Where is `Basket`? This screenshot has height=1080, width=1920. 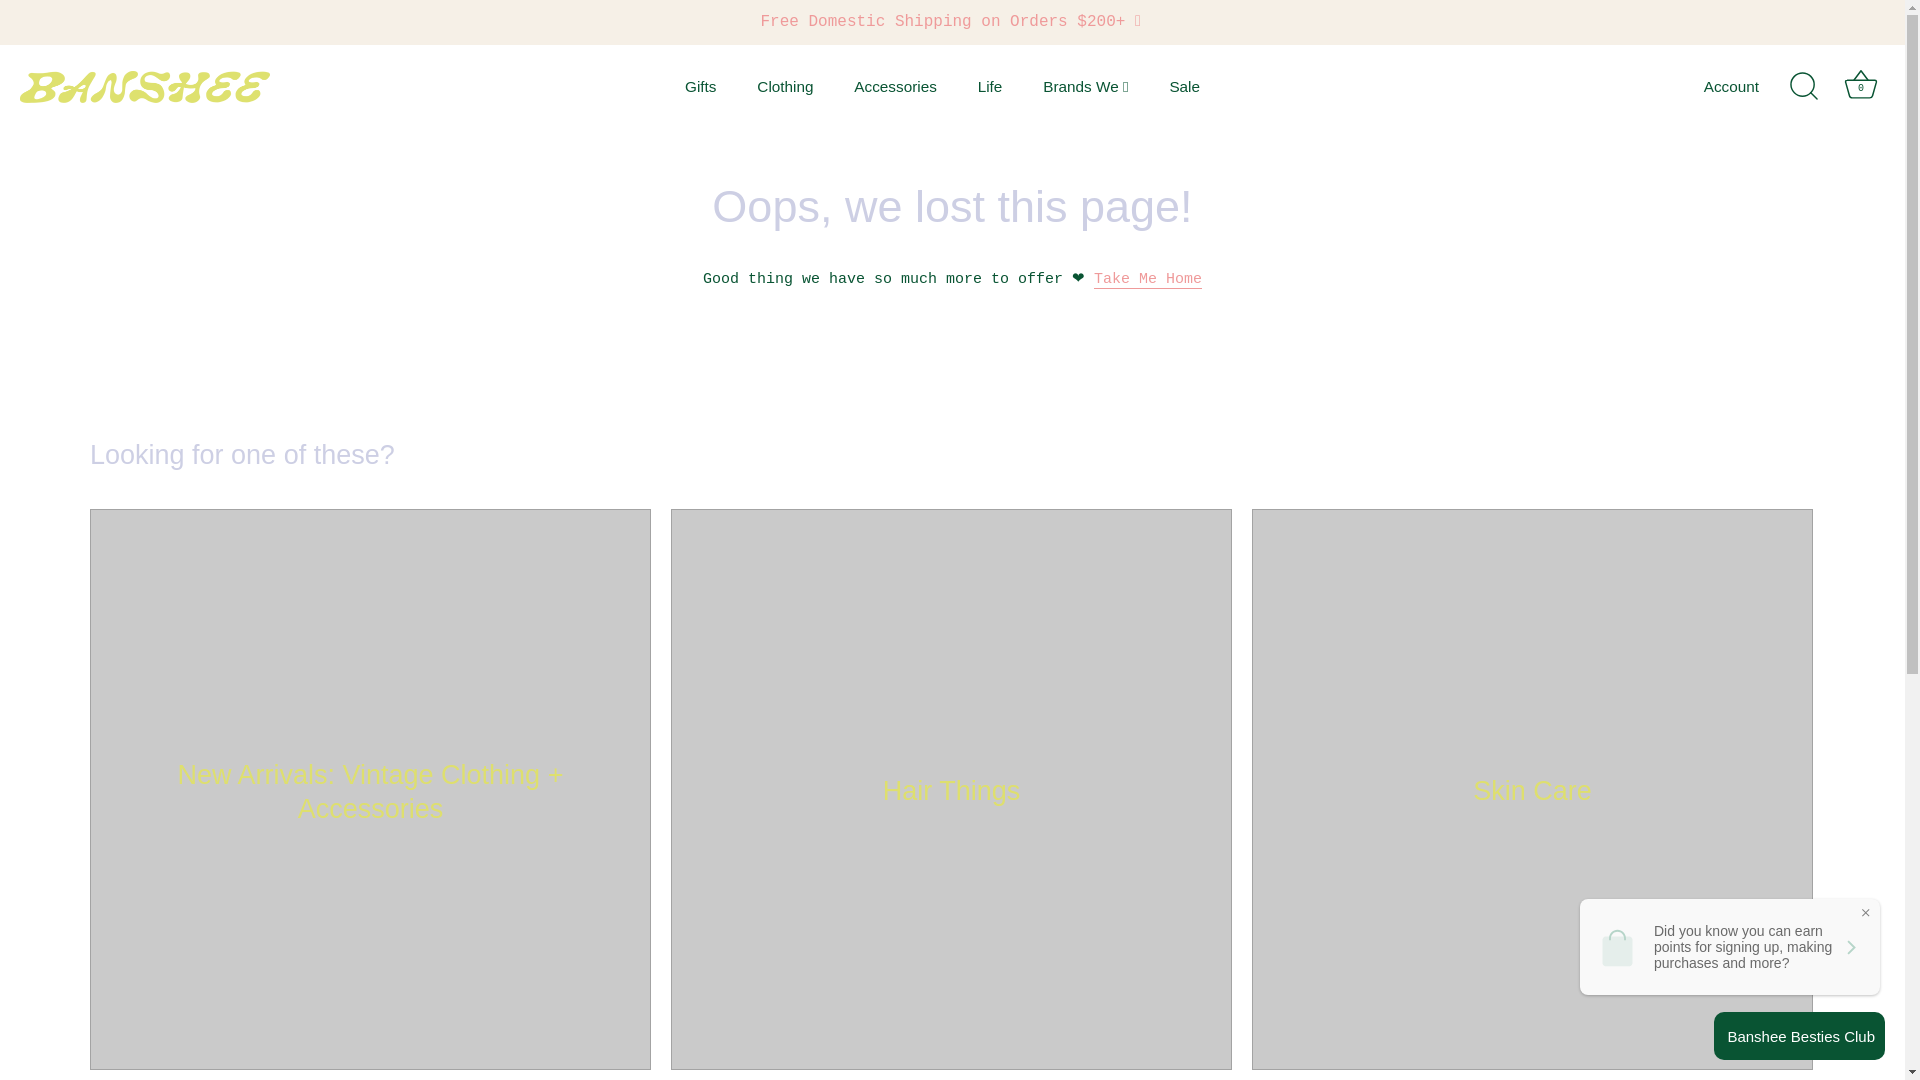 Basket is located at coordinates (1860, 84).